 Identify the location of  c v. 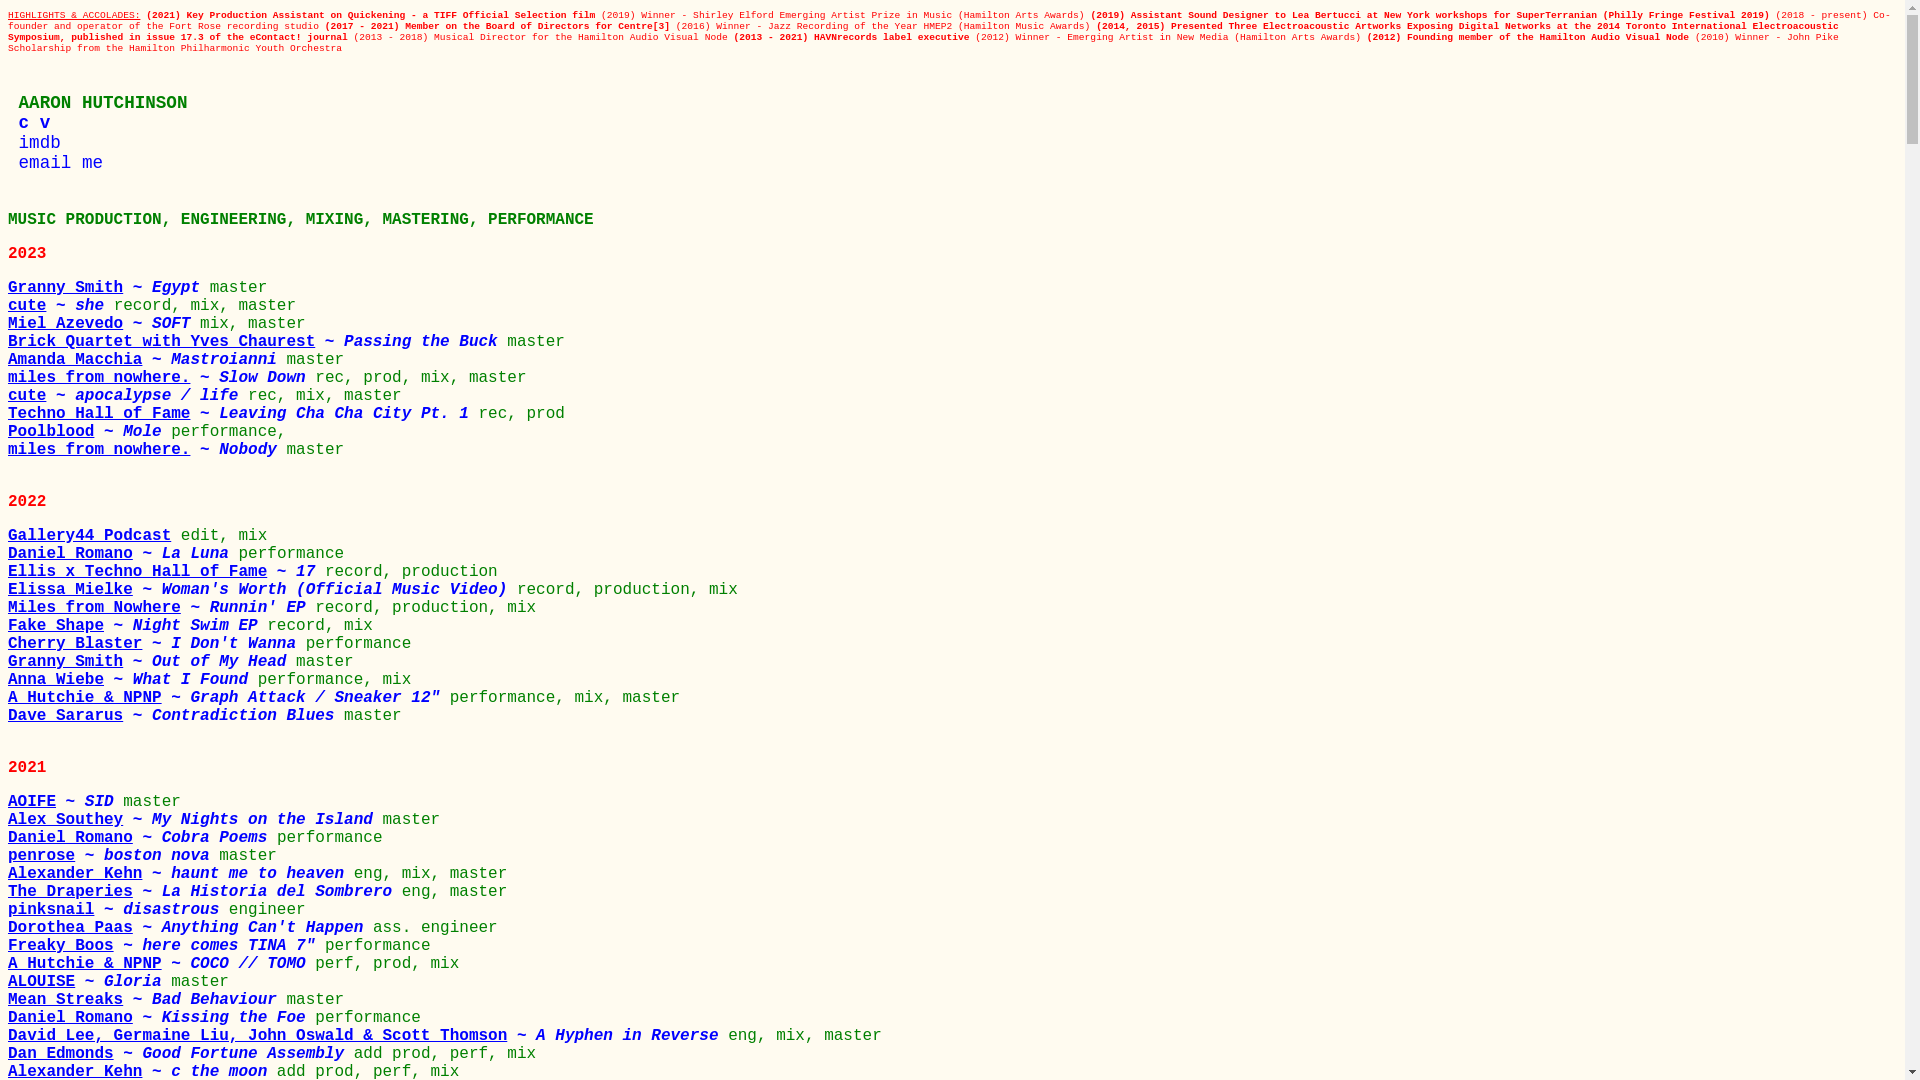
(29, 123).